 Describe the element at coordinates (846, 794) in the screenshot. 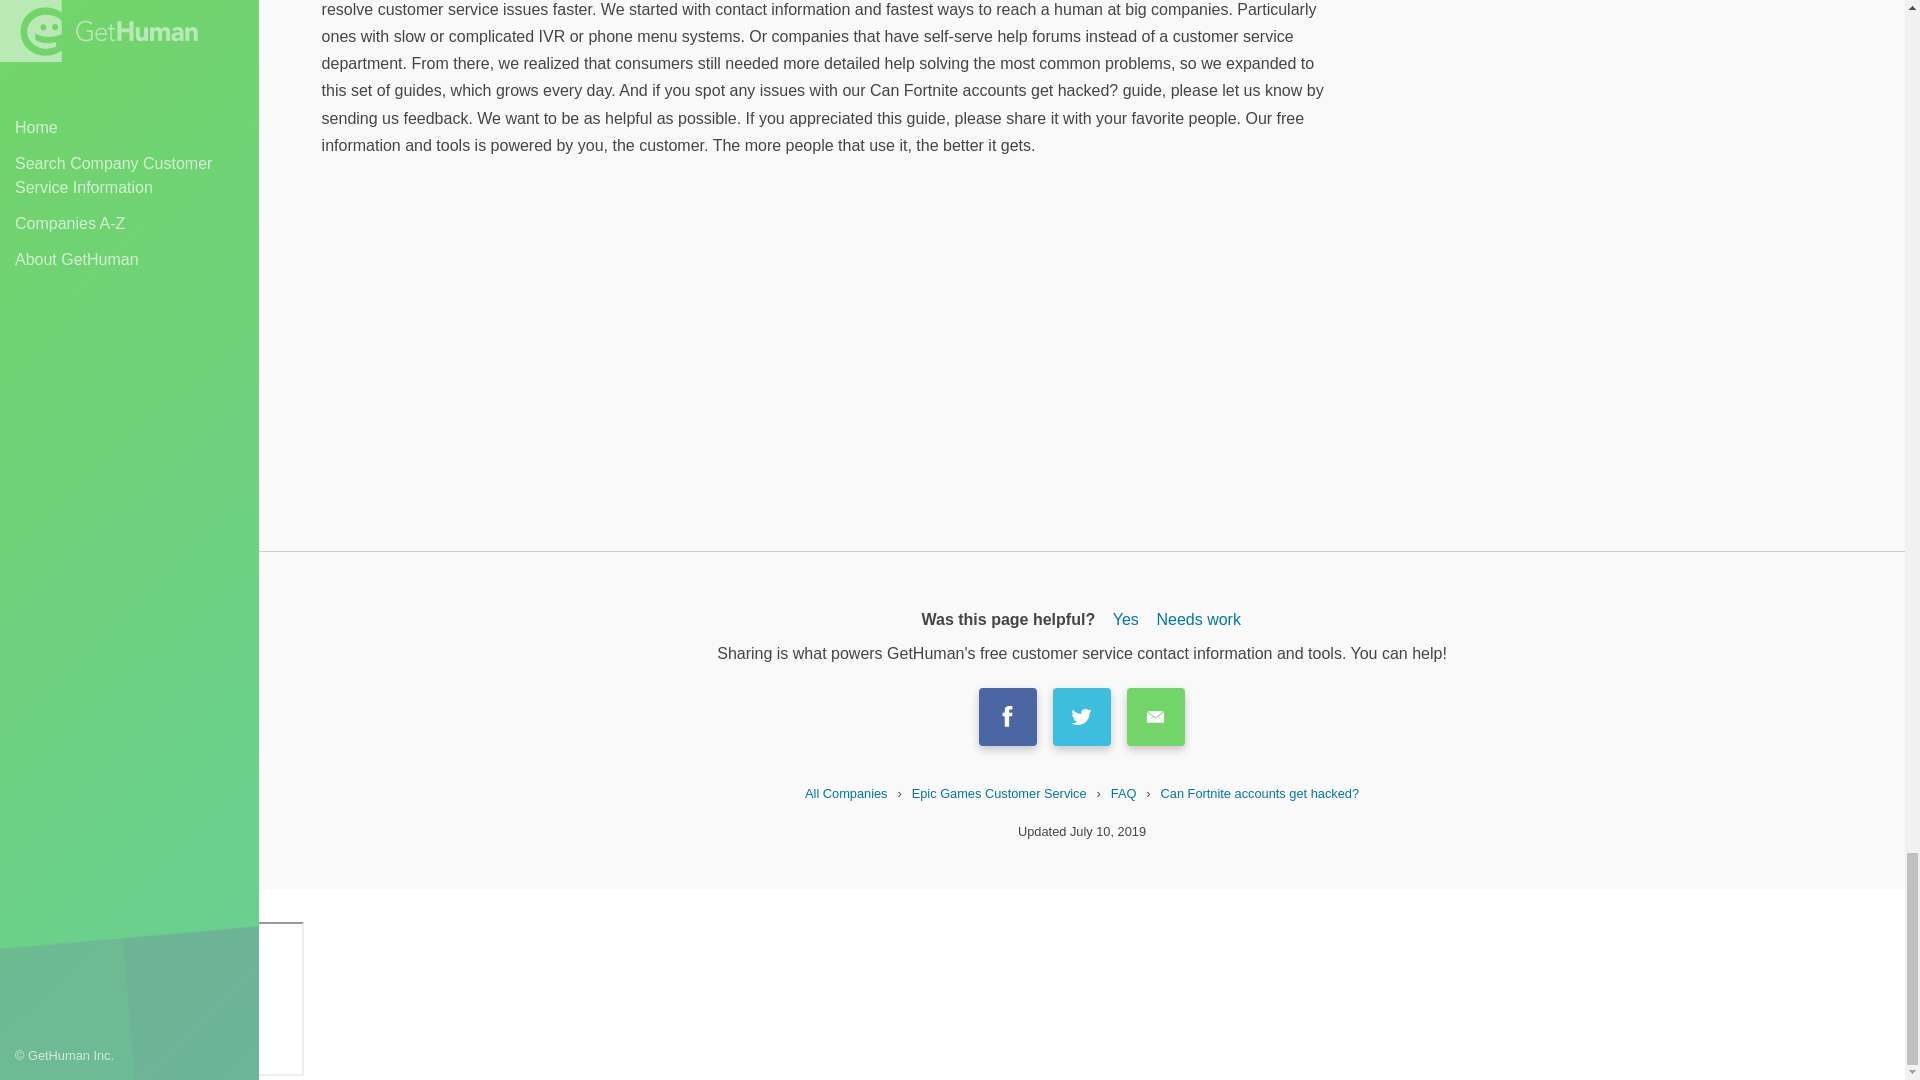

I see `All Companies` at that location.